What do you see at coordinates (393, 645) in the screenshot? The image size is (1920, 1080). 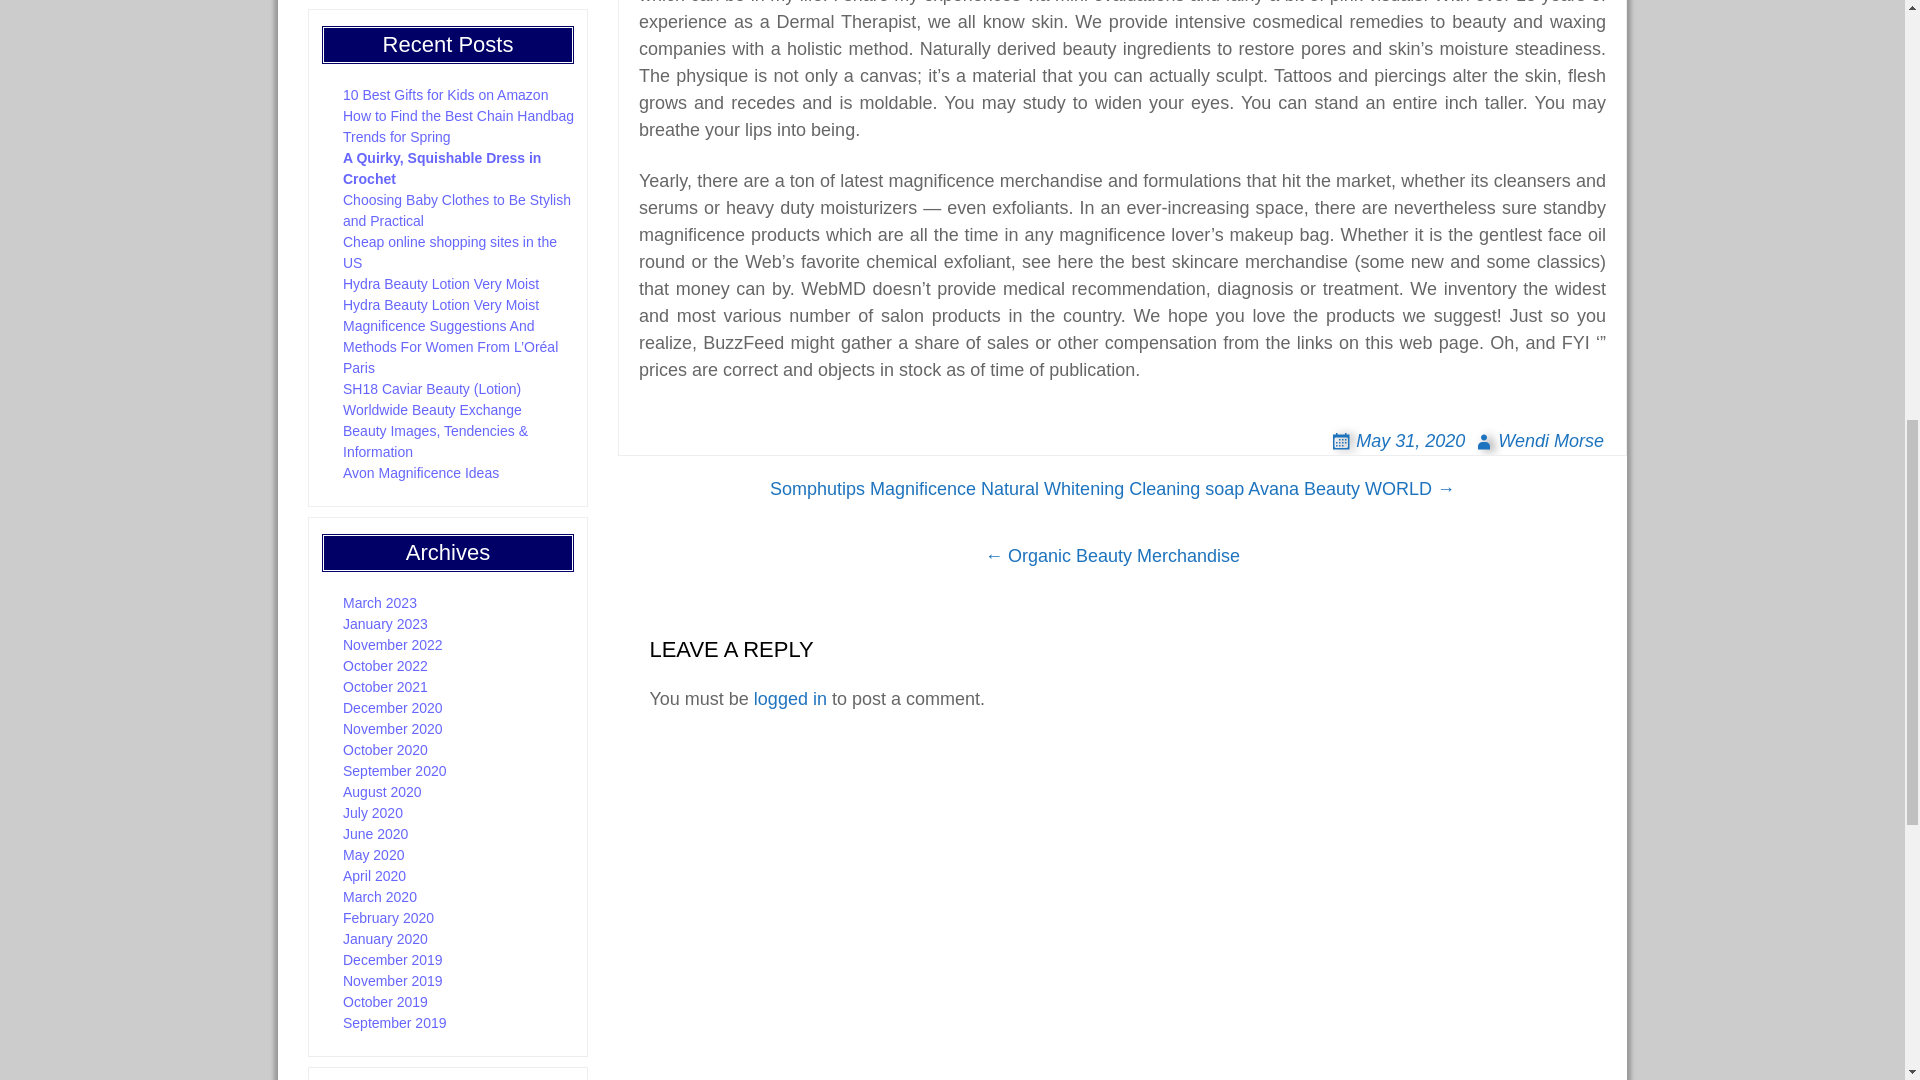 I see `November 2022` at bounding box center [393, 645].